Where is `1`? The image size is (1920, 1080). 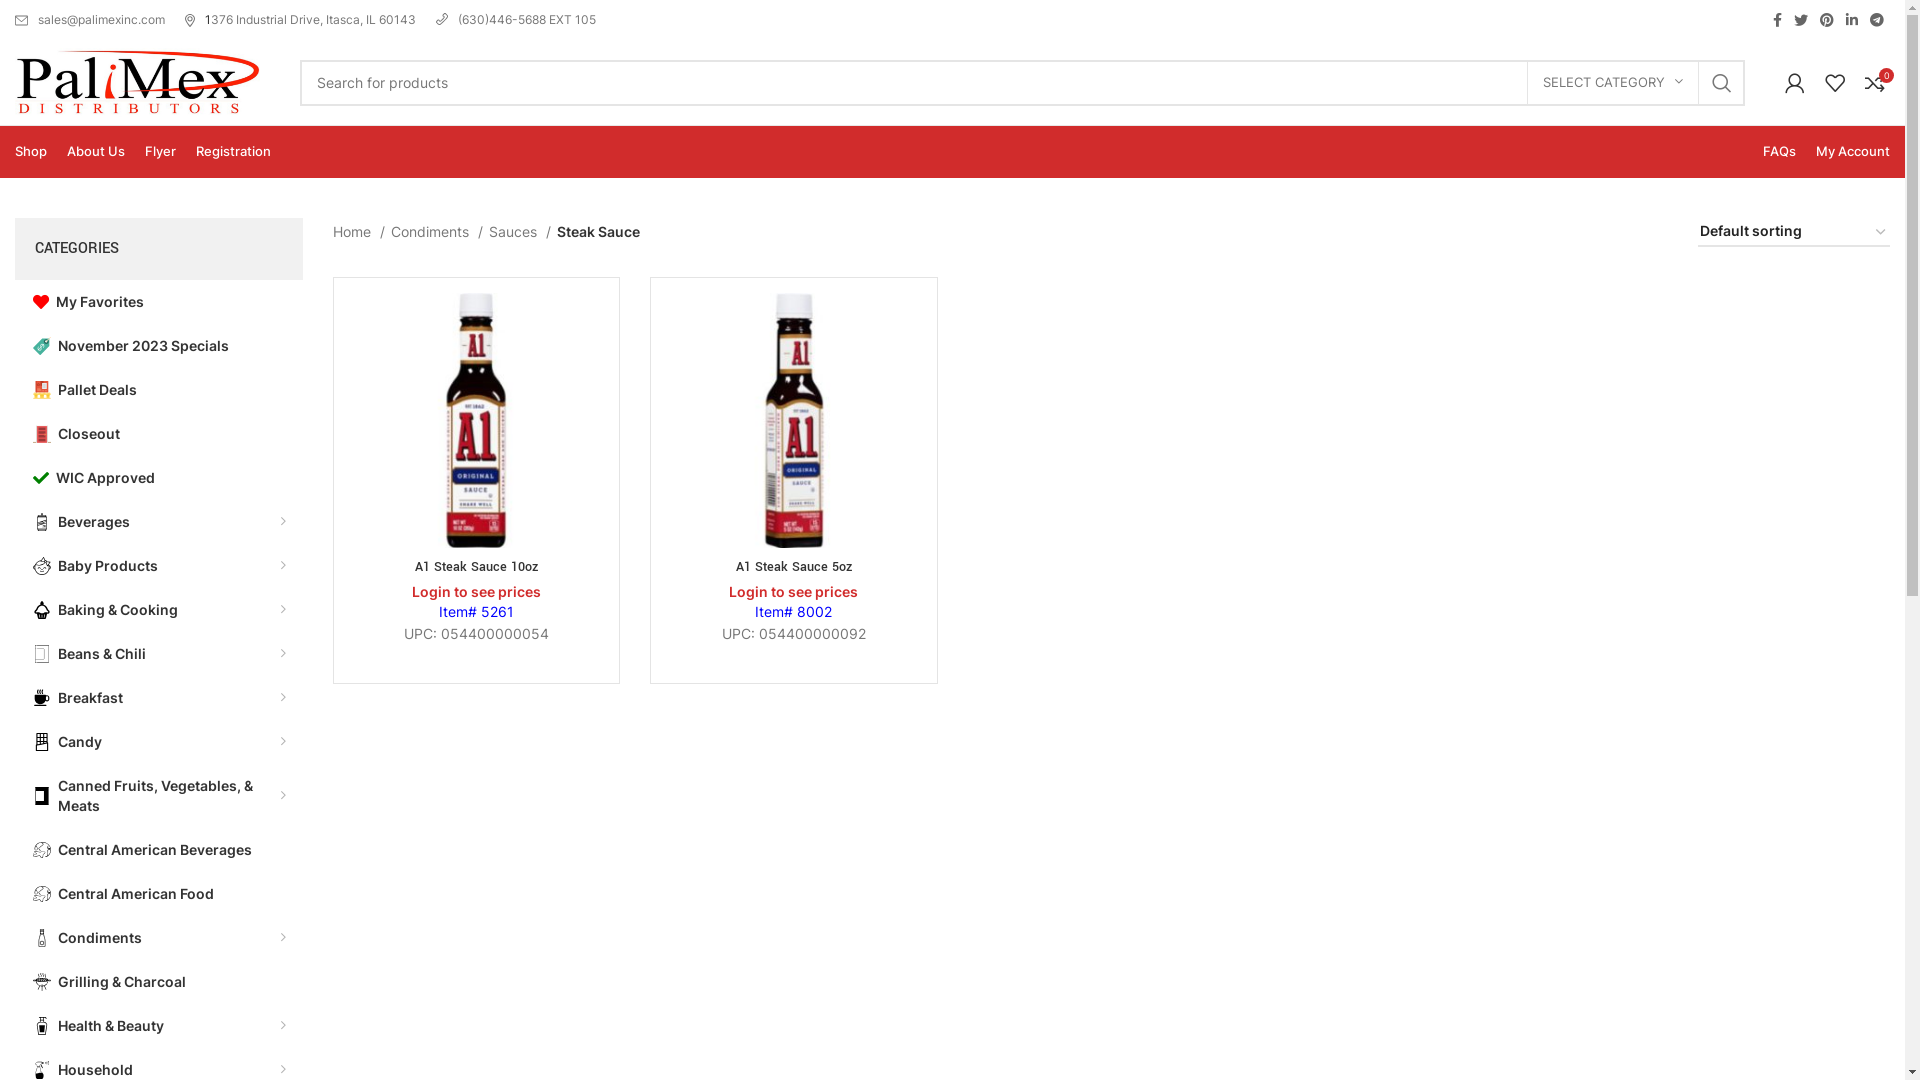
1 is located at coordinates (198, 20).